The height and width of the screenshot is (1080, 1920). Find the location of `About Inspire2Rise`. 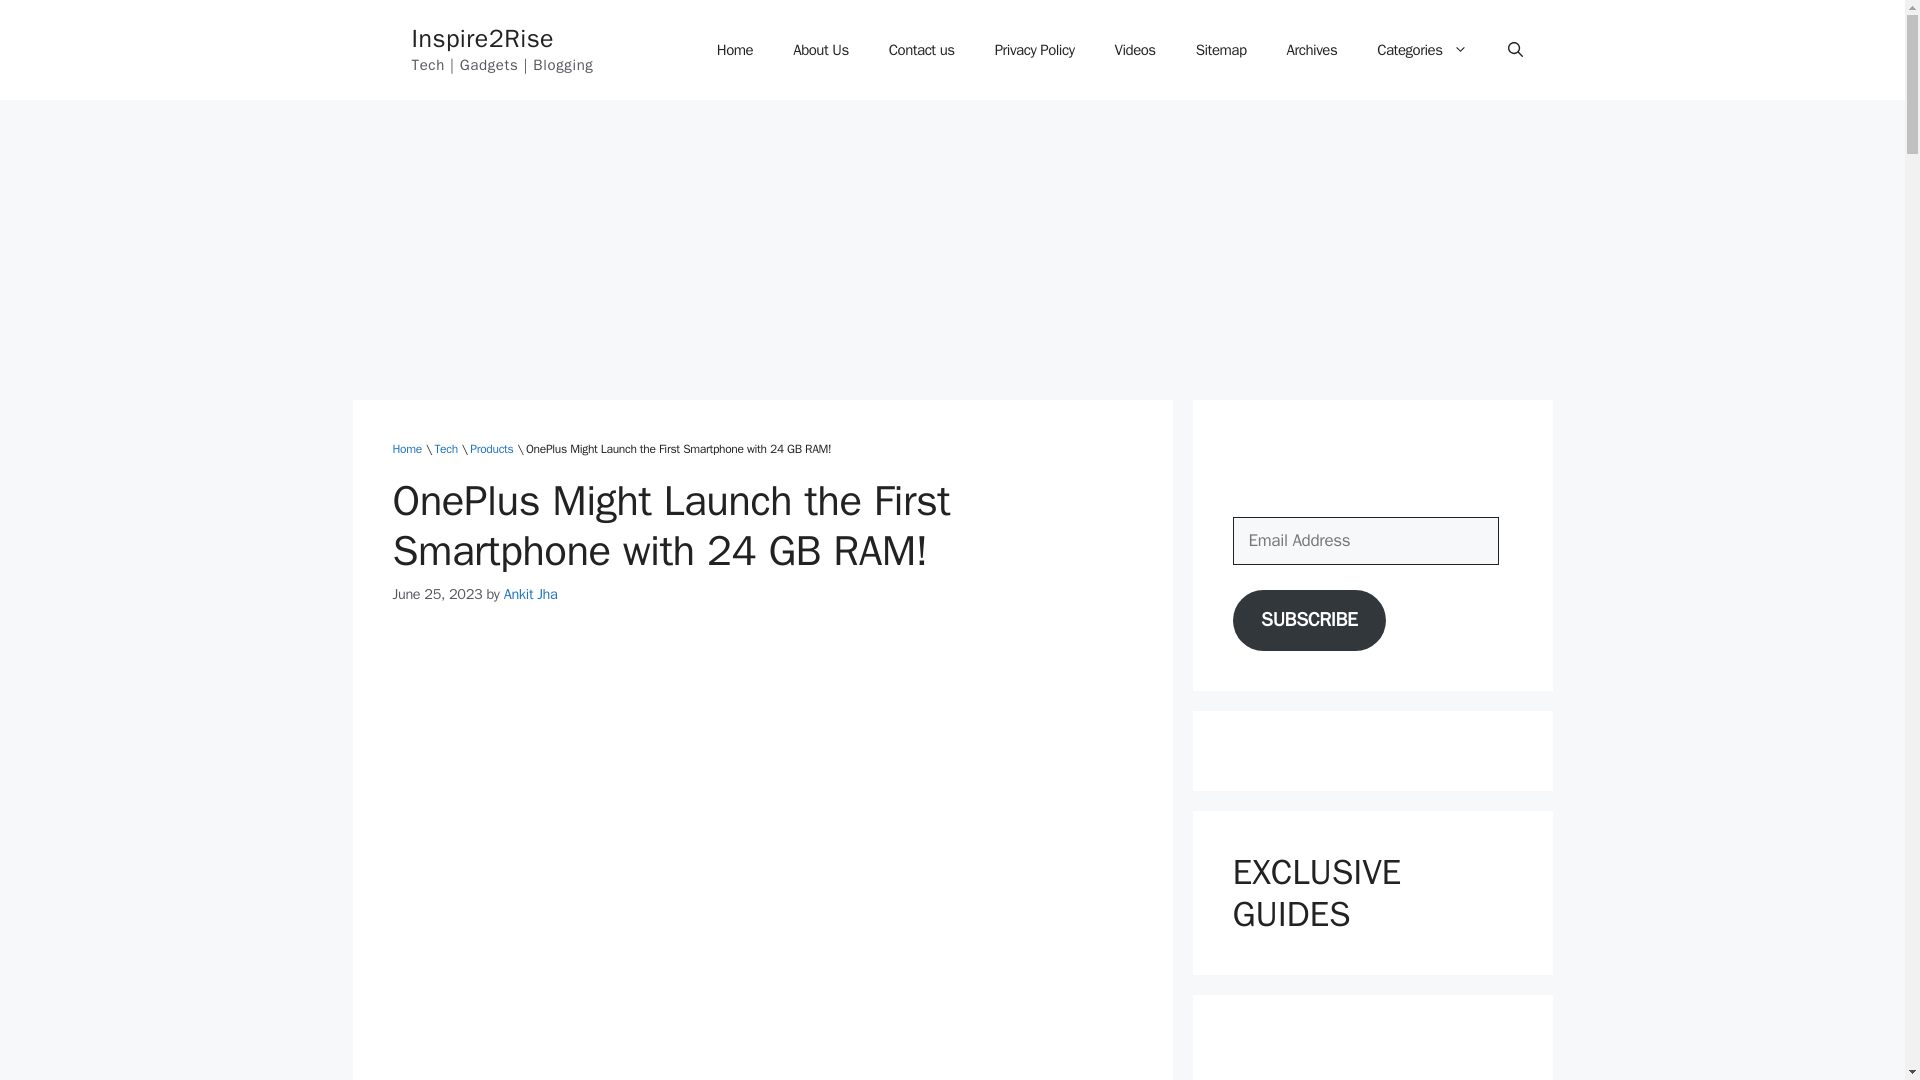

About Inspire2Rise is located at coordinates (821, 50).